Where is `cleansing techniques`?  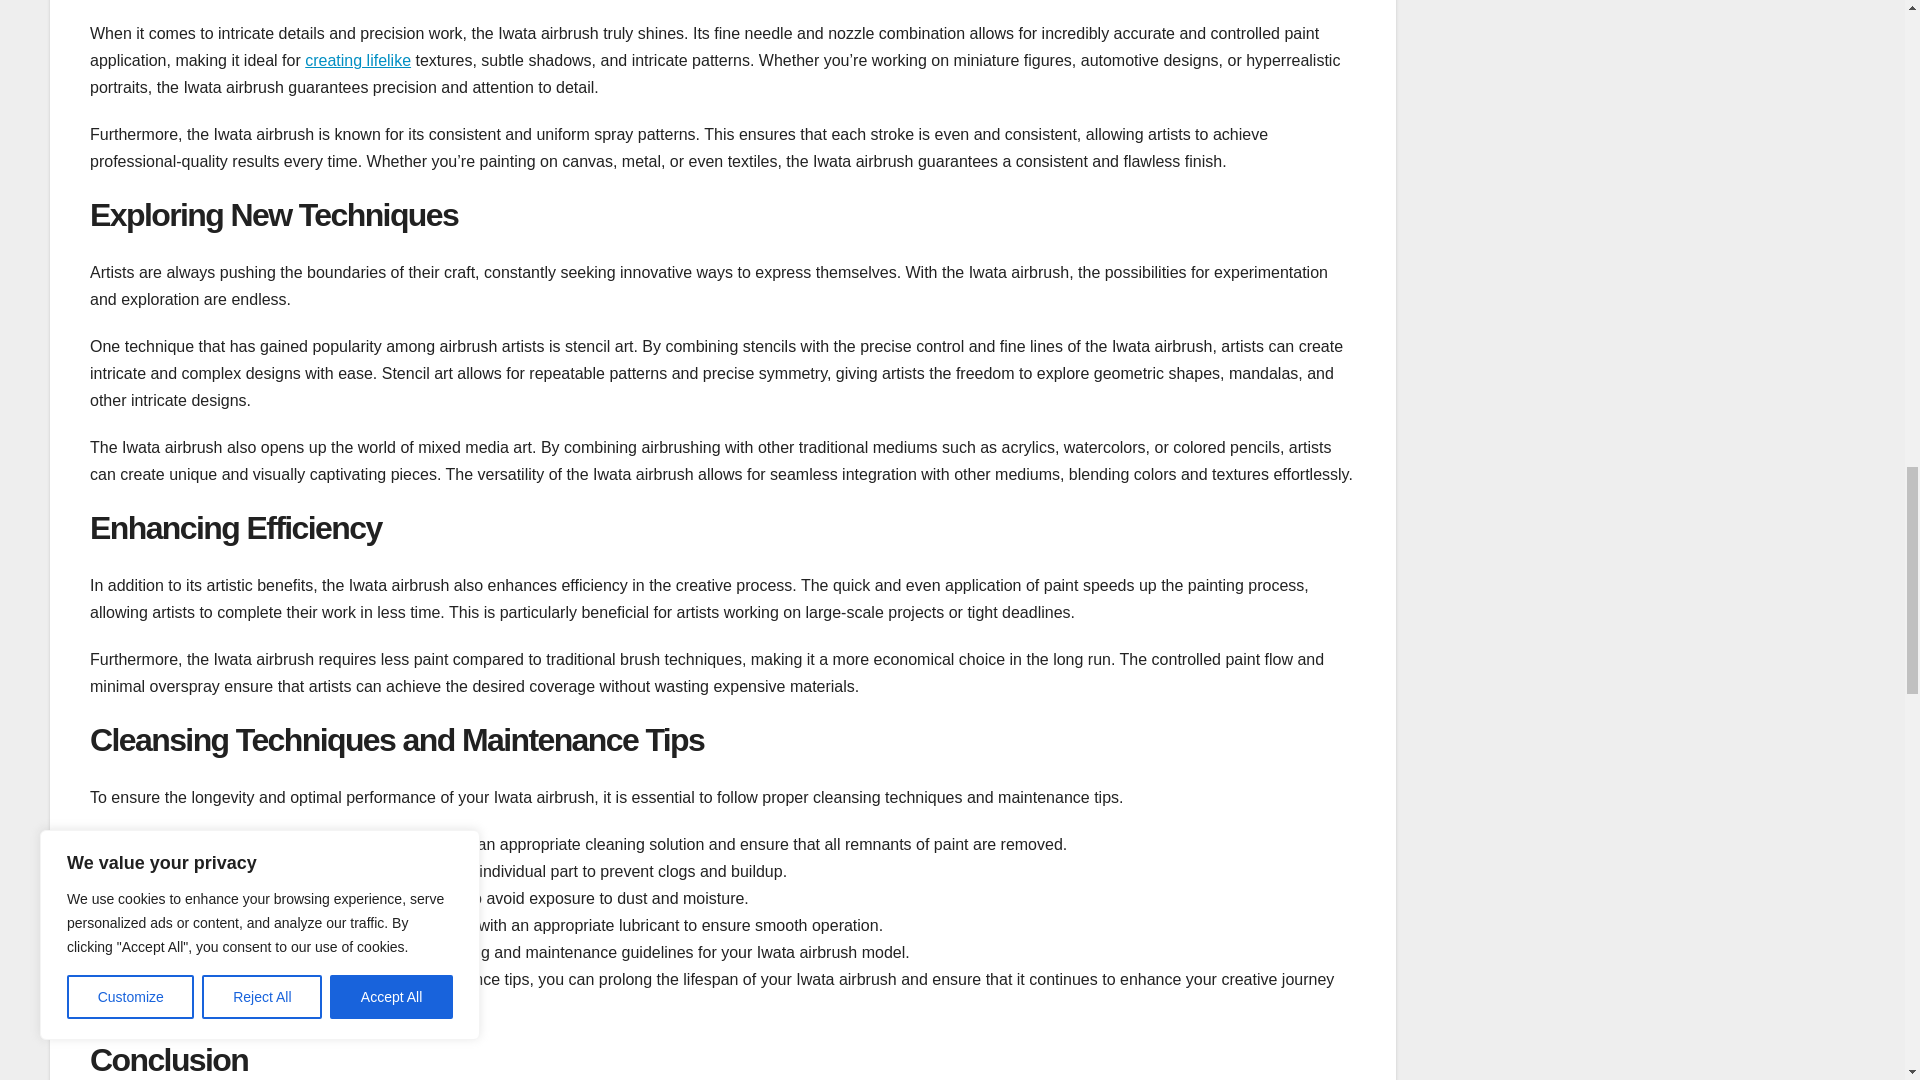
cleansing techniques is located at coordinates (297, 979).